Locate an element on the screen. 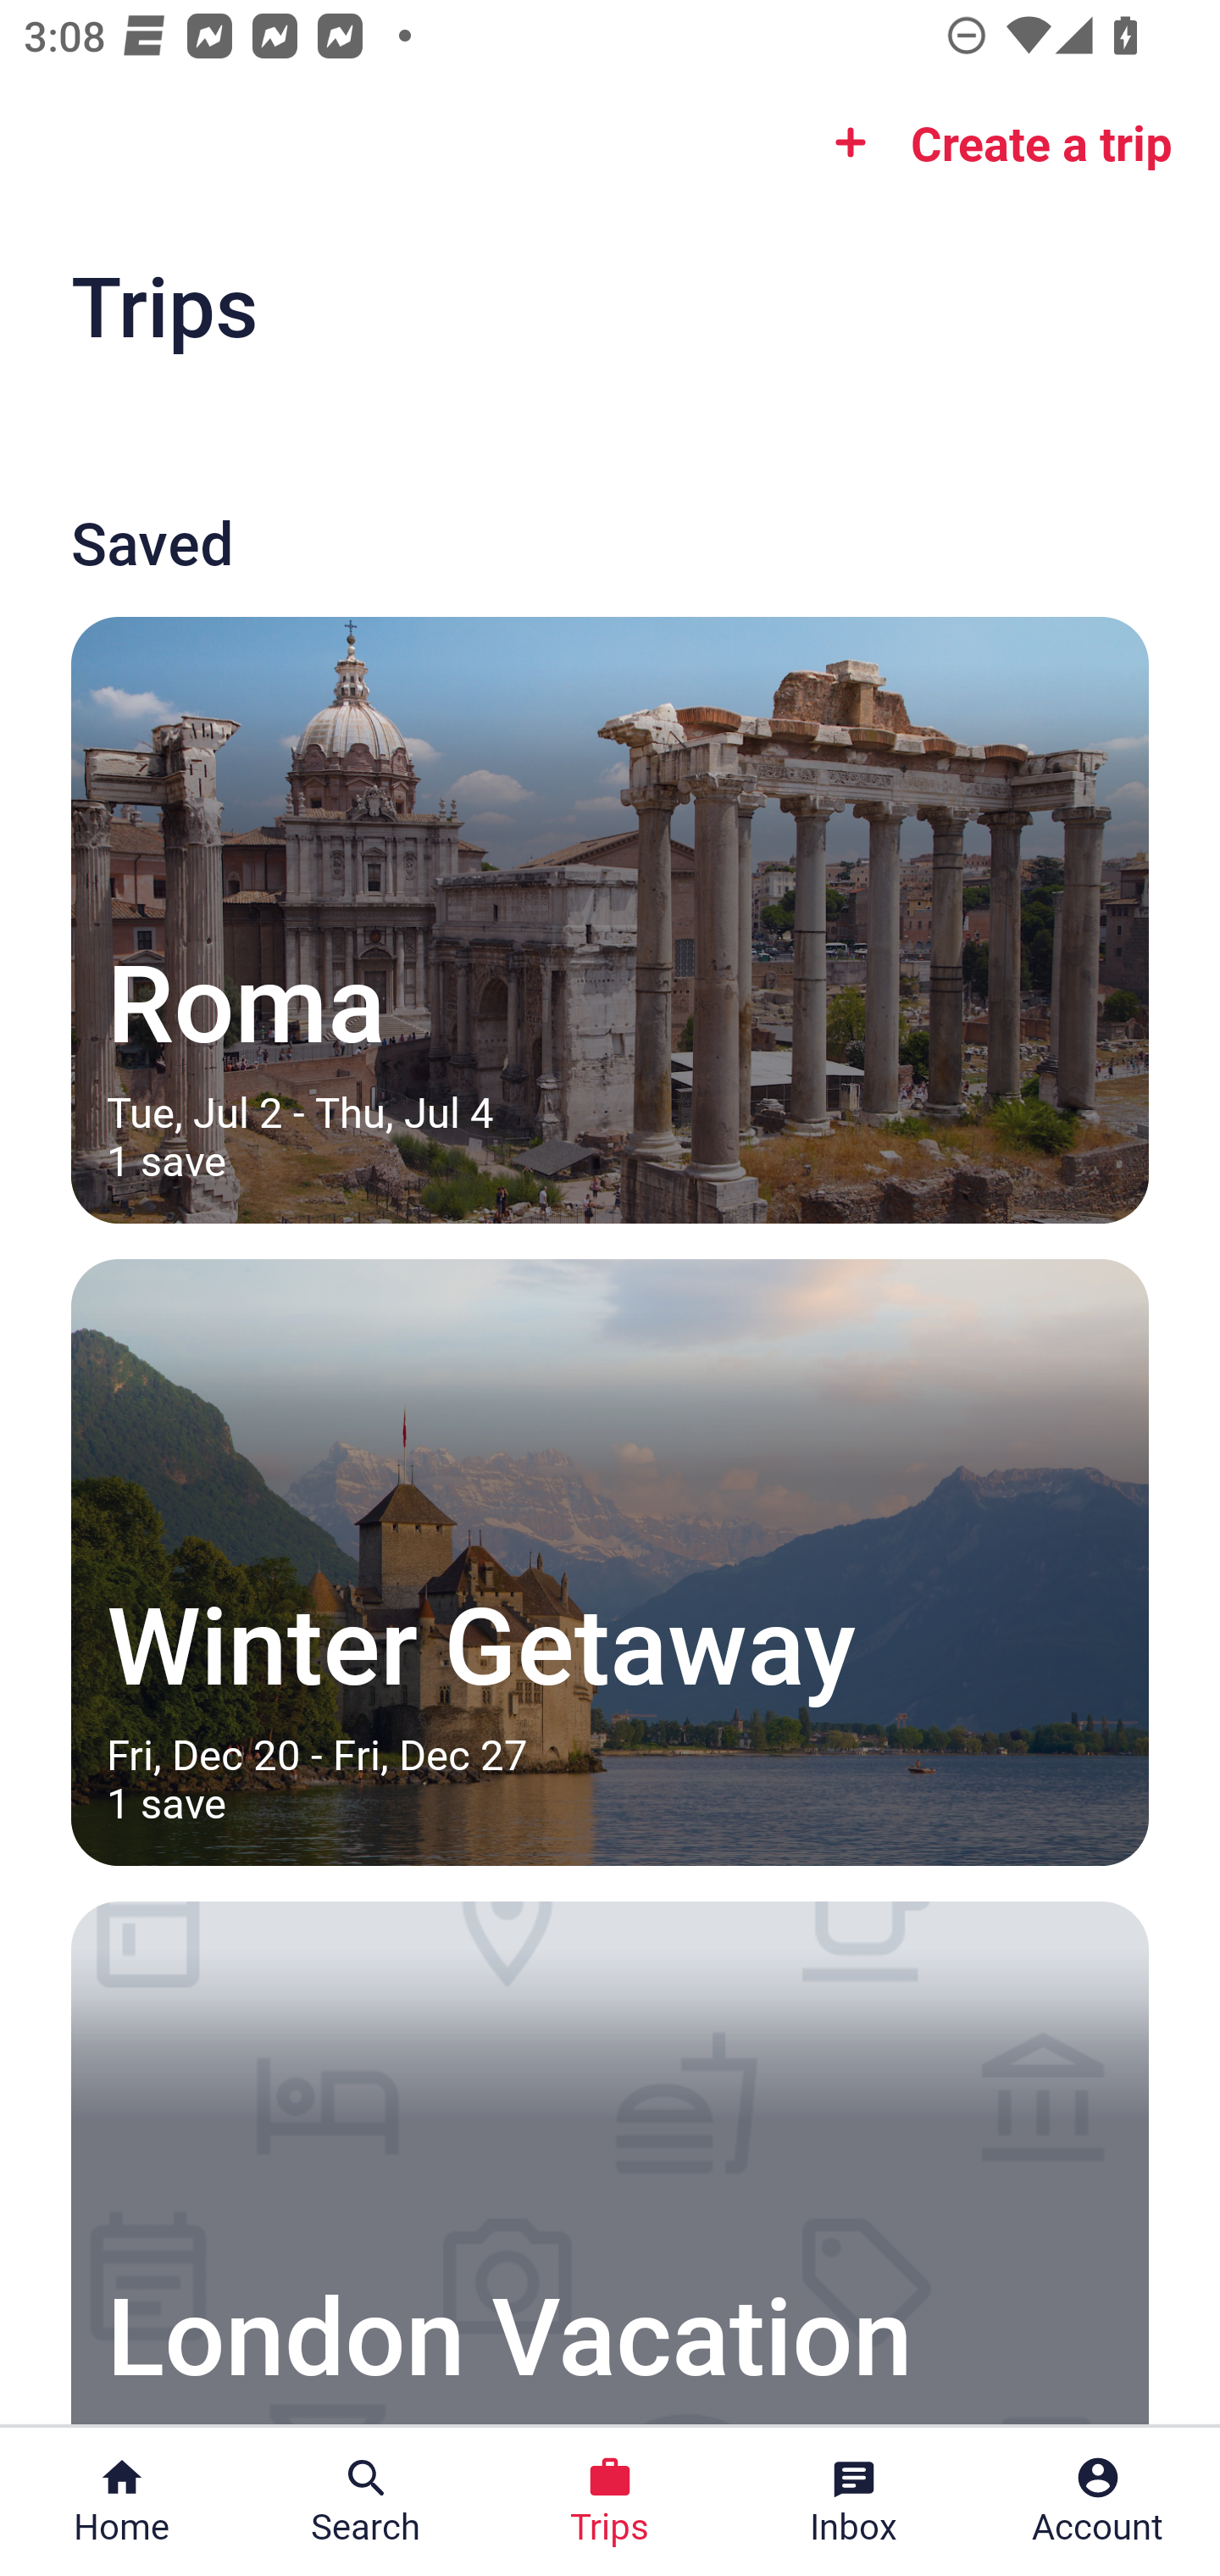 This screenshot has height=2576, width=1220. Search Search Button is located at coordinates (366, 2501).